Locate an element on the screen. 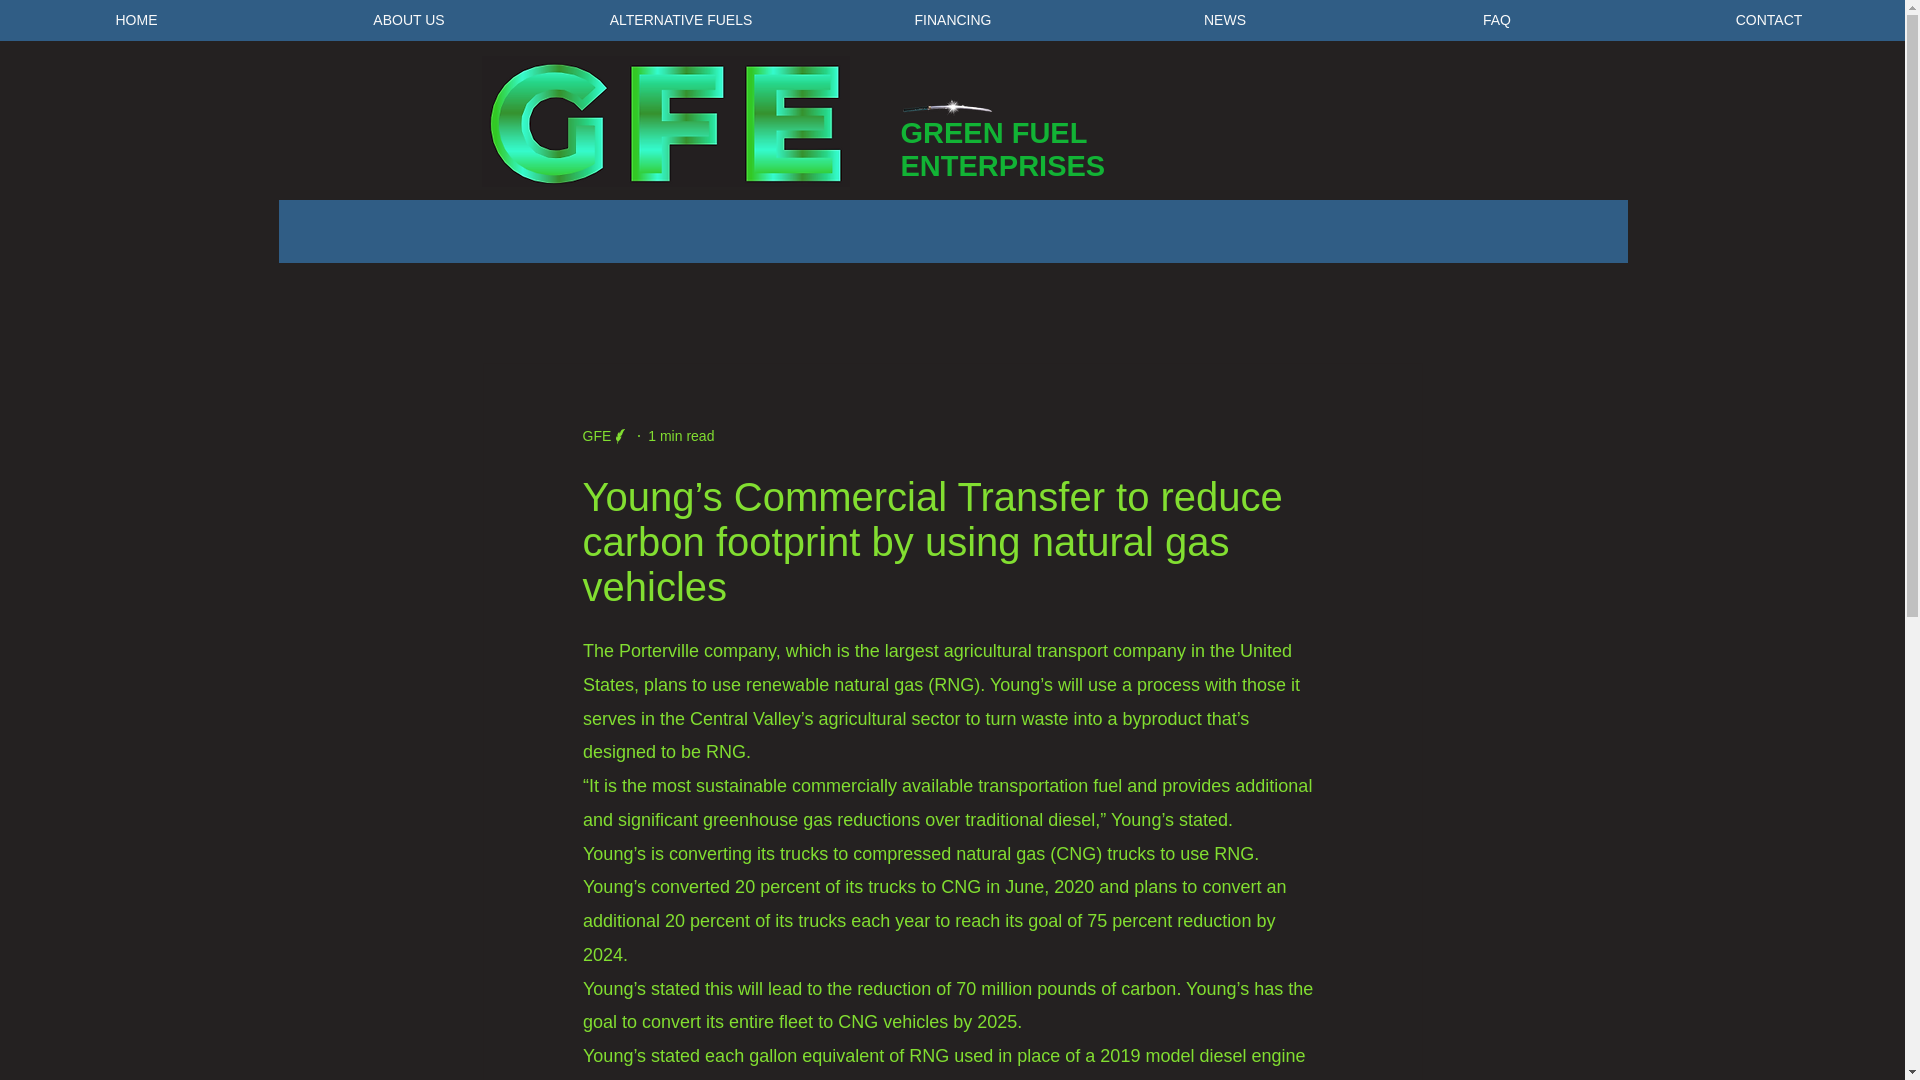 The width and height of the screenshot is (1920, 1080). GFE is located at coordinates (596, 436).